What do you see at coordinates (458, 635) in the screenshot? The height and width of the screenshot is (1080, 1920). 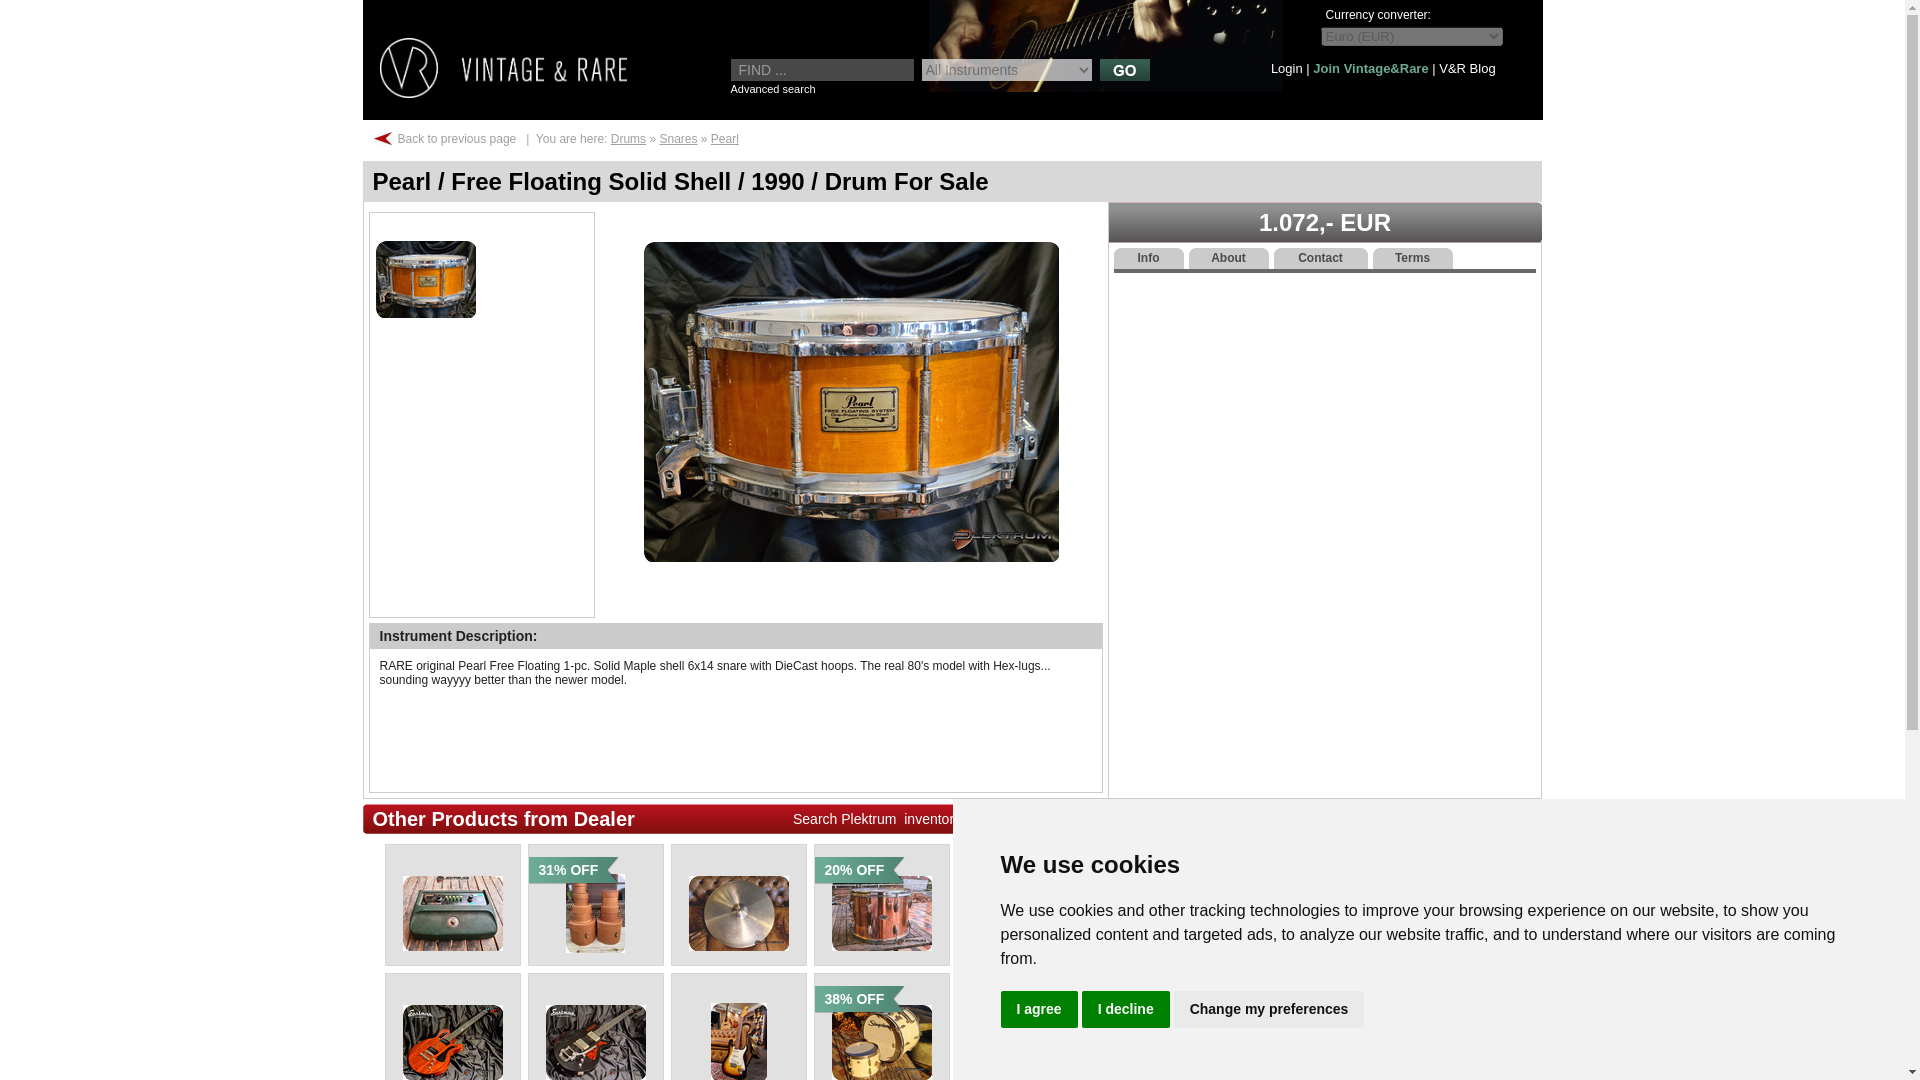 I see `Instrument Description:` at bounding box center [458, 635].